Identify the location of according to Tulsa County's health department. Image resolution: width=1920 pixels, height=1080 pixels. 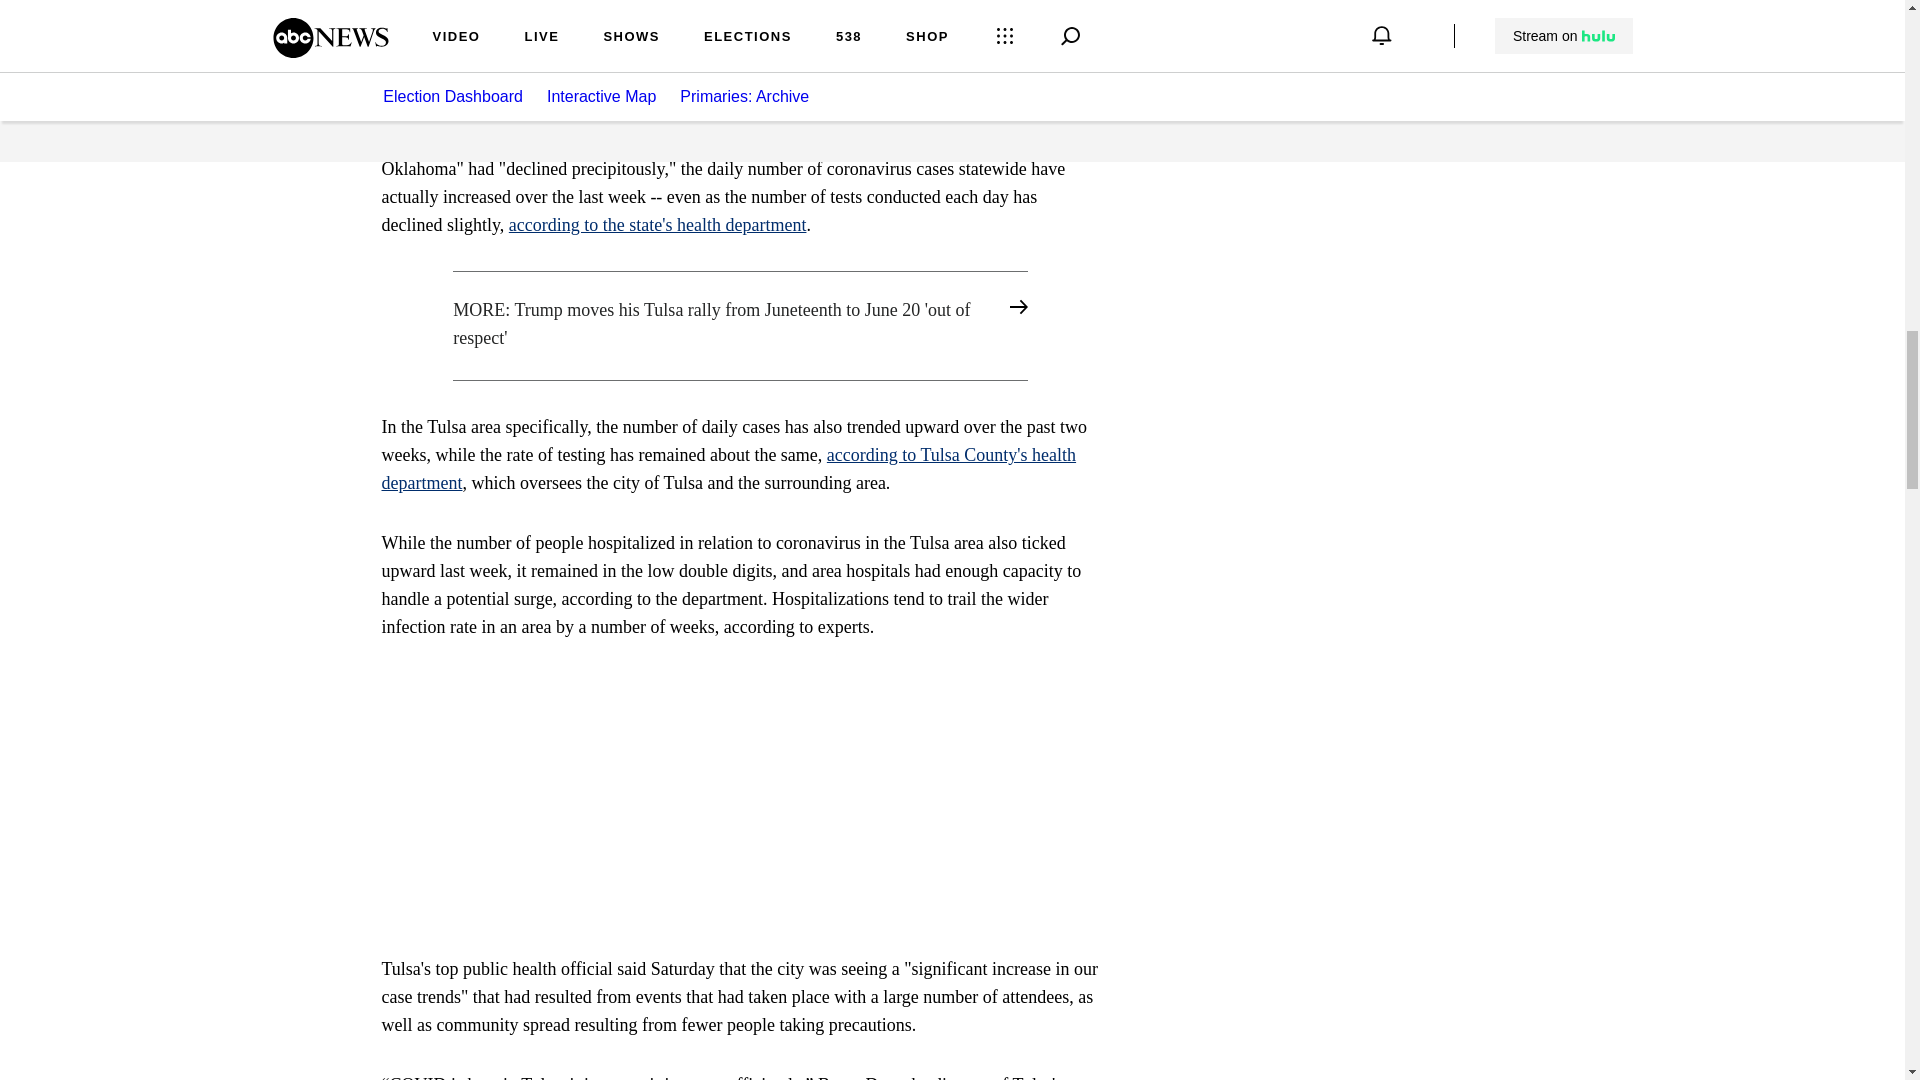
(730, 468).